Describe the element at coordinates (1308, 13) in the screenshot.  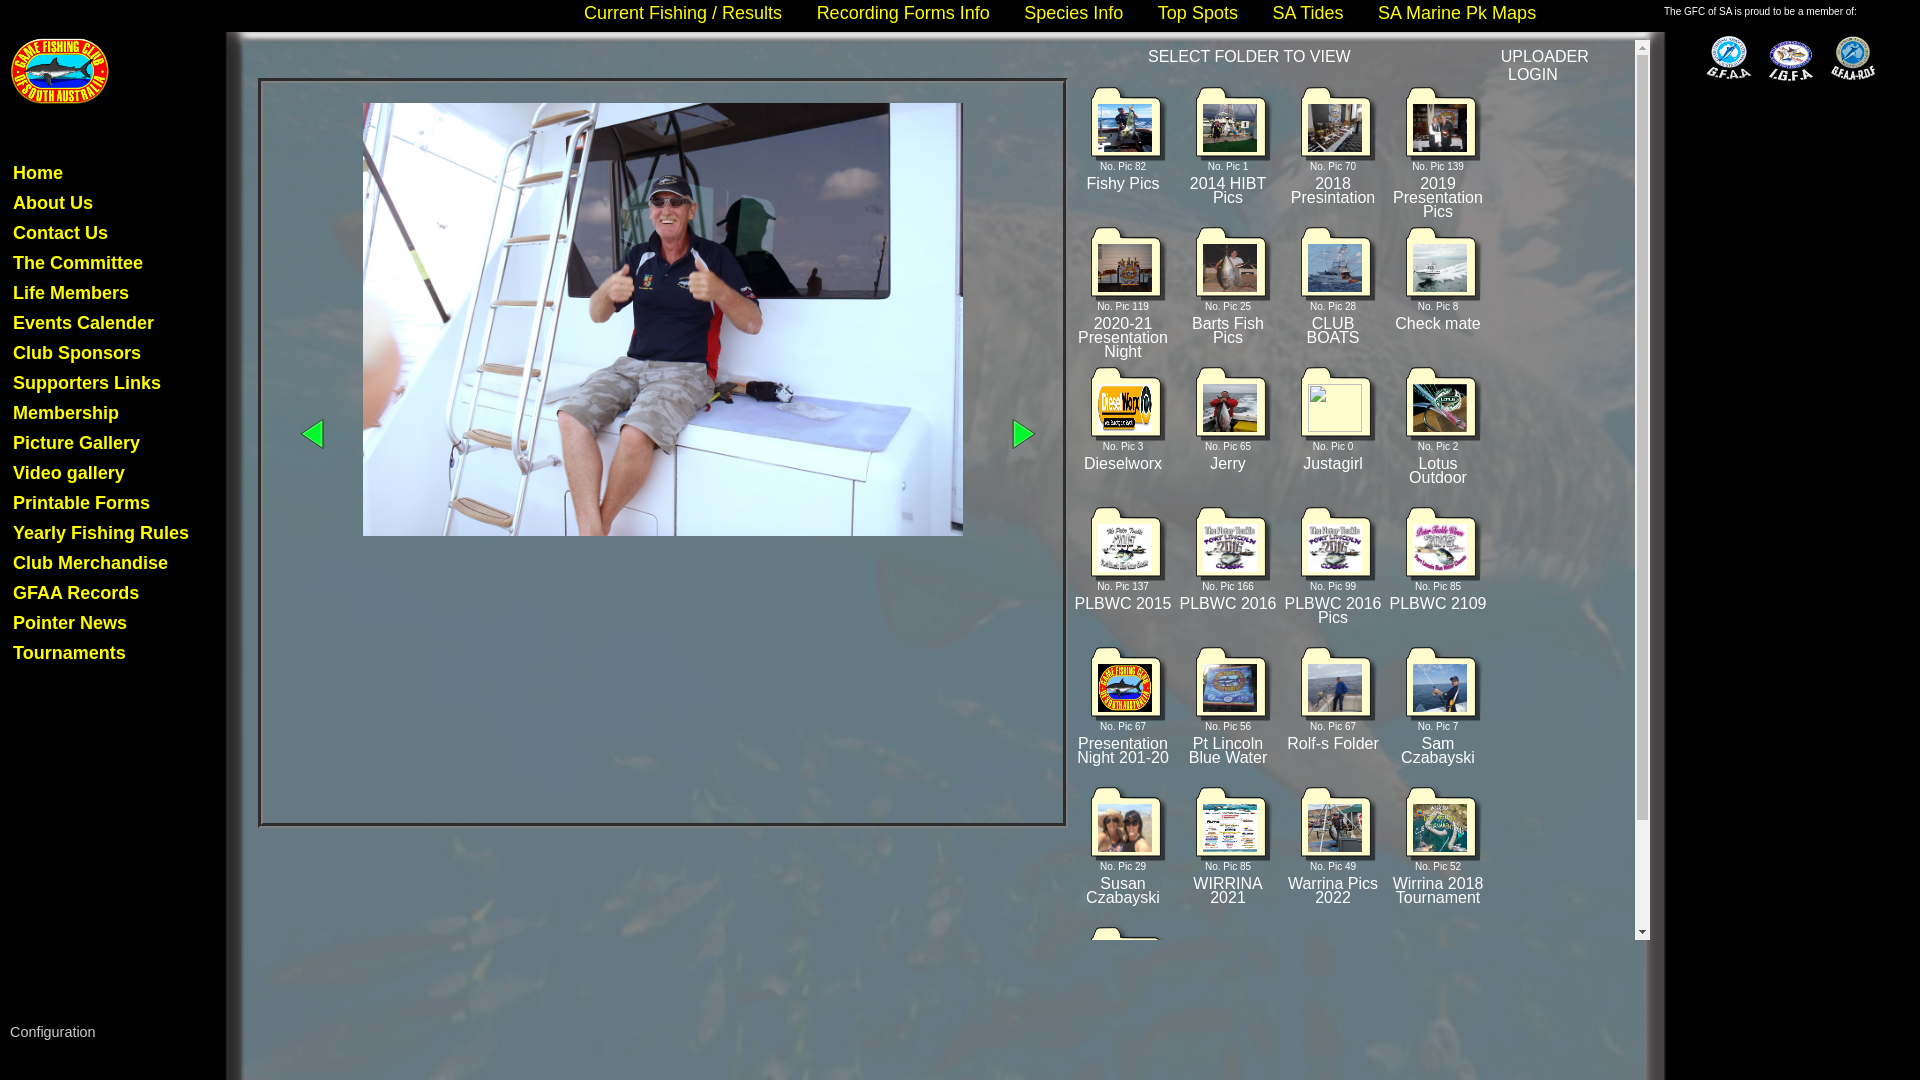
I see `SA Tides` at that location.